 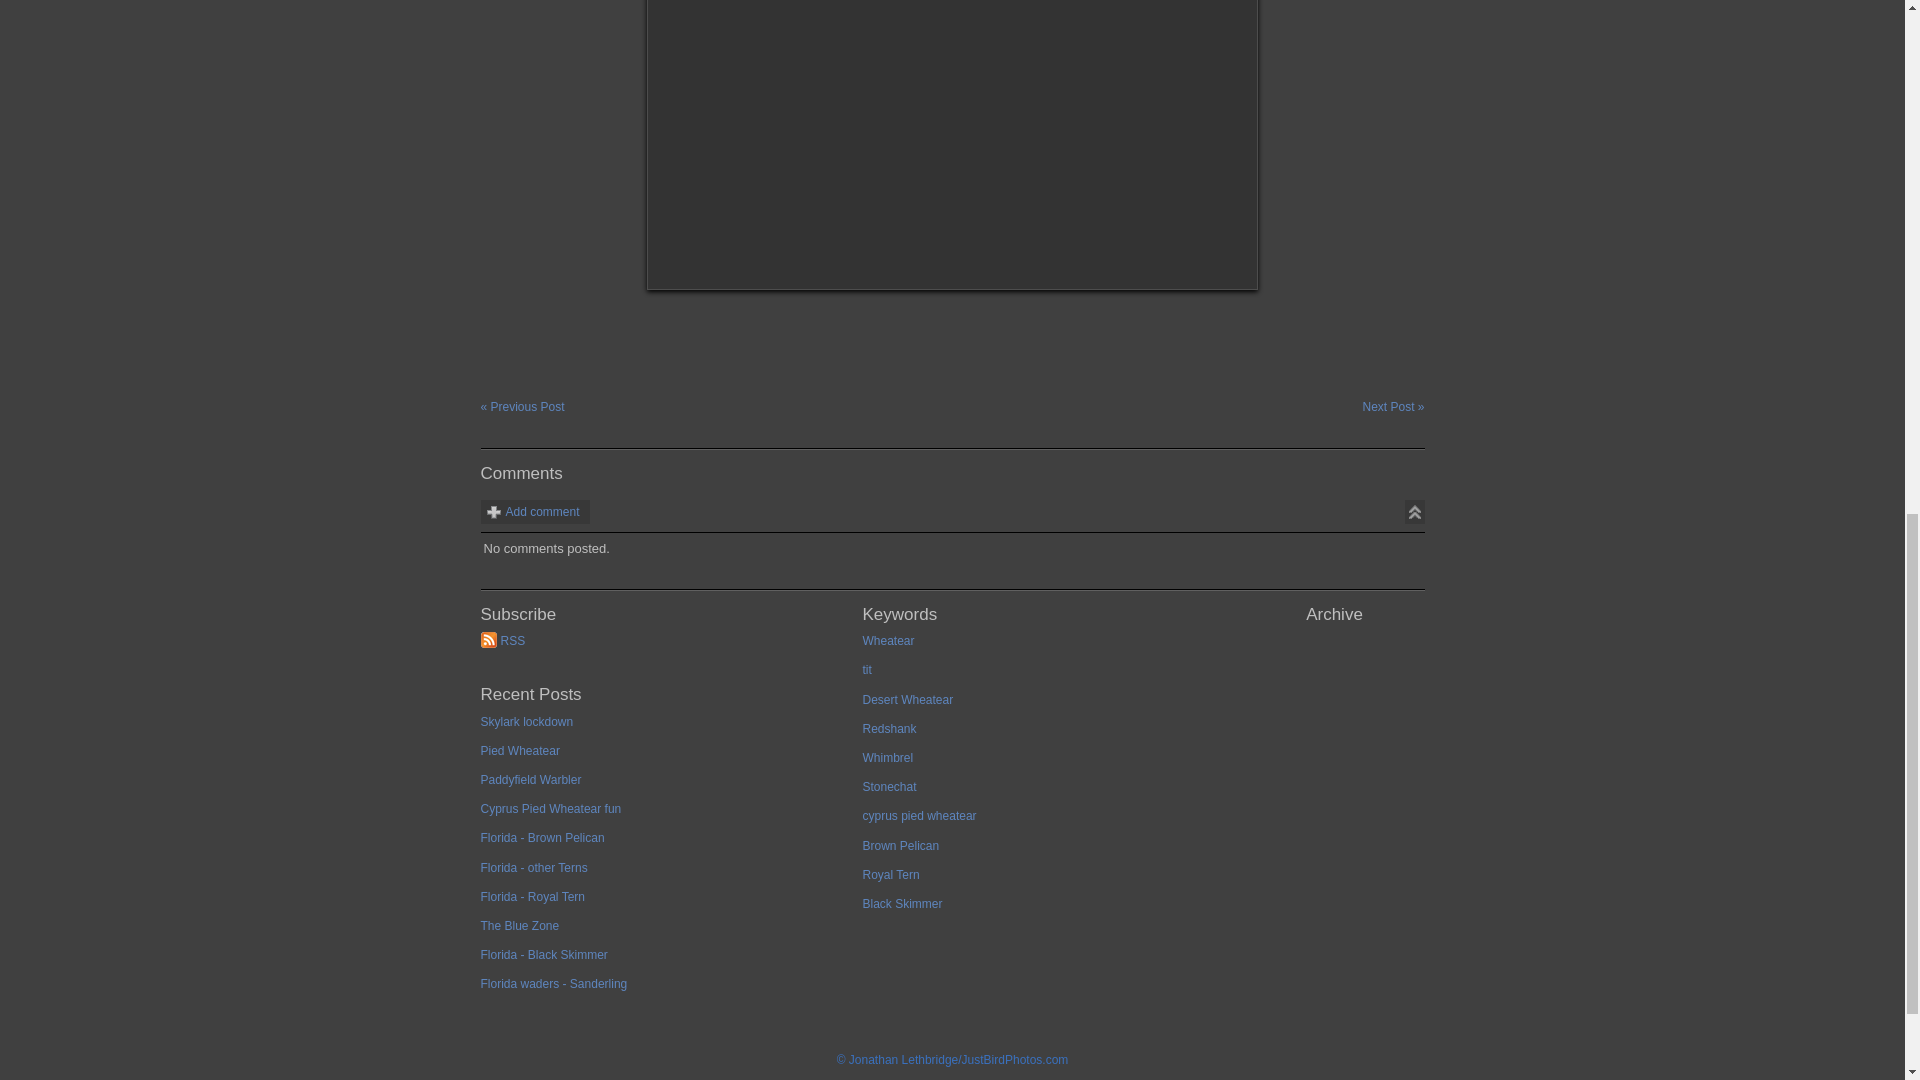 What do you see at coordinates (663, 990) in the screenshot?
I see `Florida waders - Sanderling` at bounding box center [663, 990].